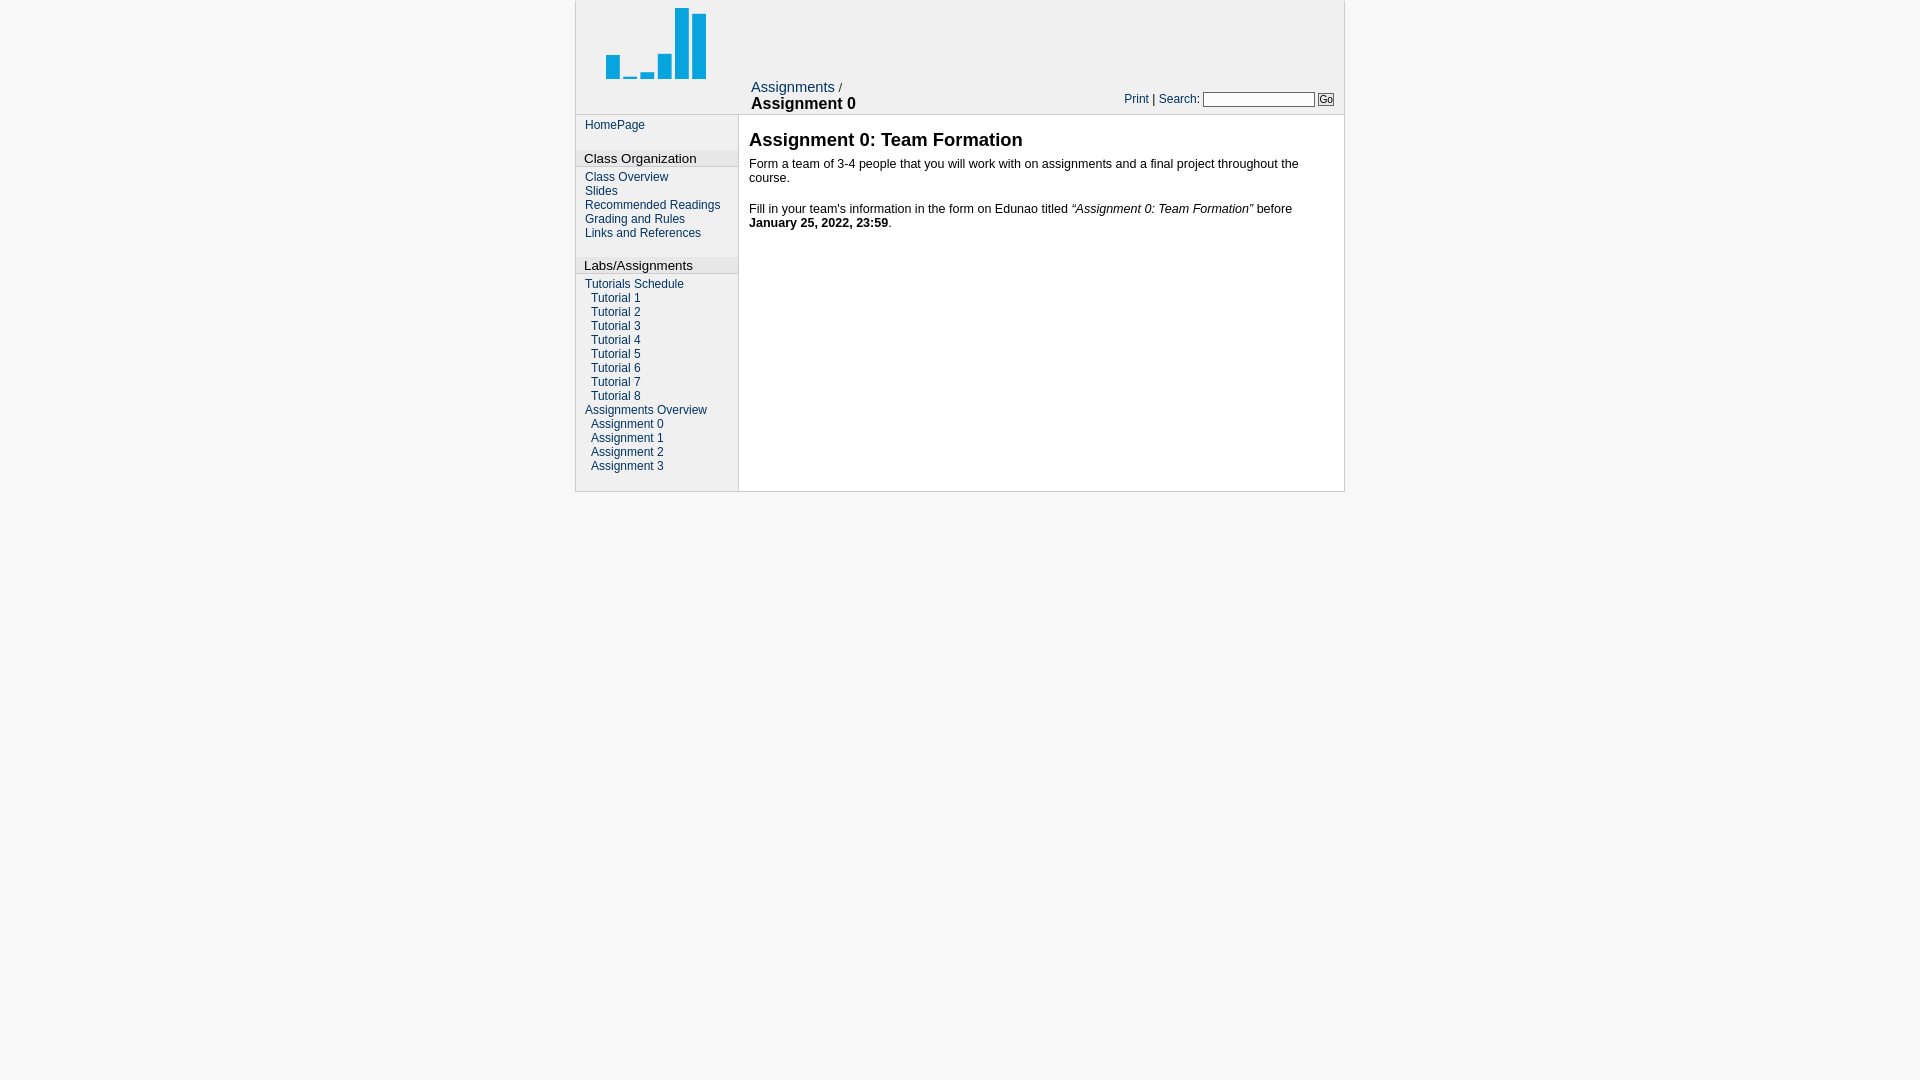 This screenshot has height=1080, width=1920. Describe the element at coordinates (628, 466) in the screenshot. I see `Assignment 3` at that location.